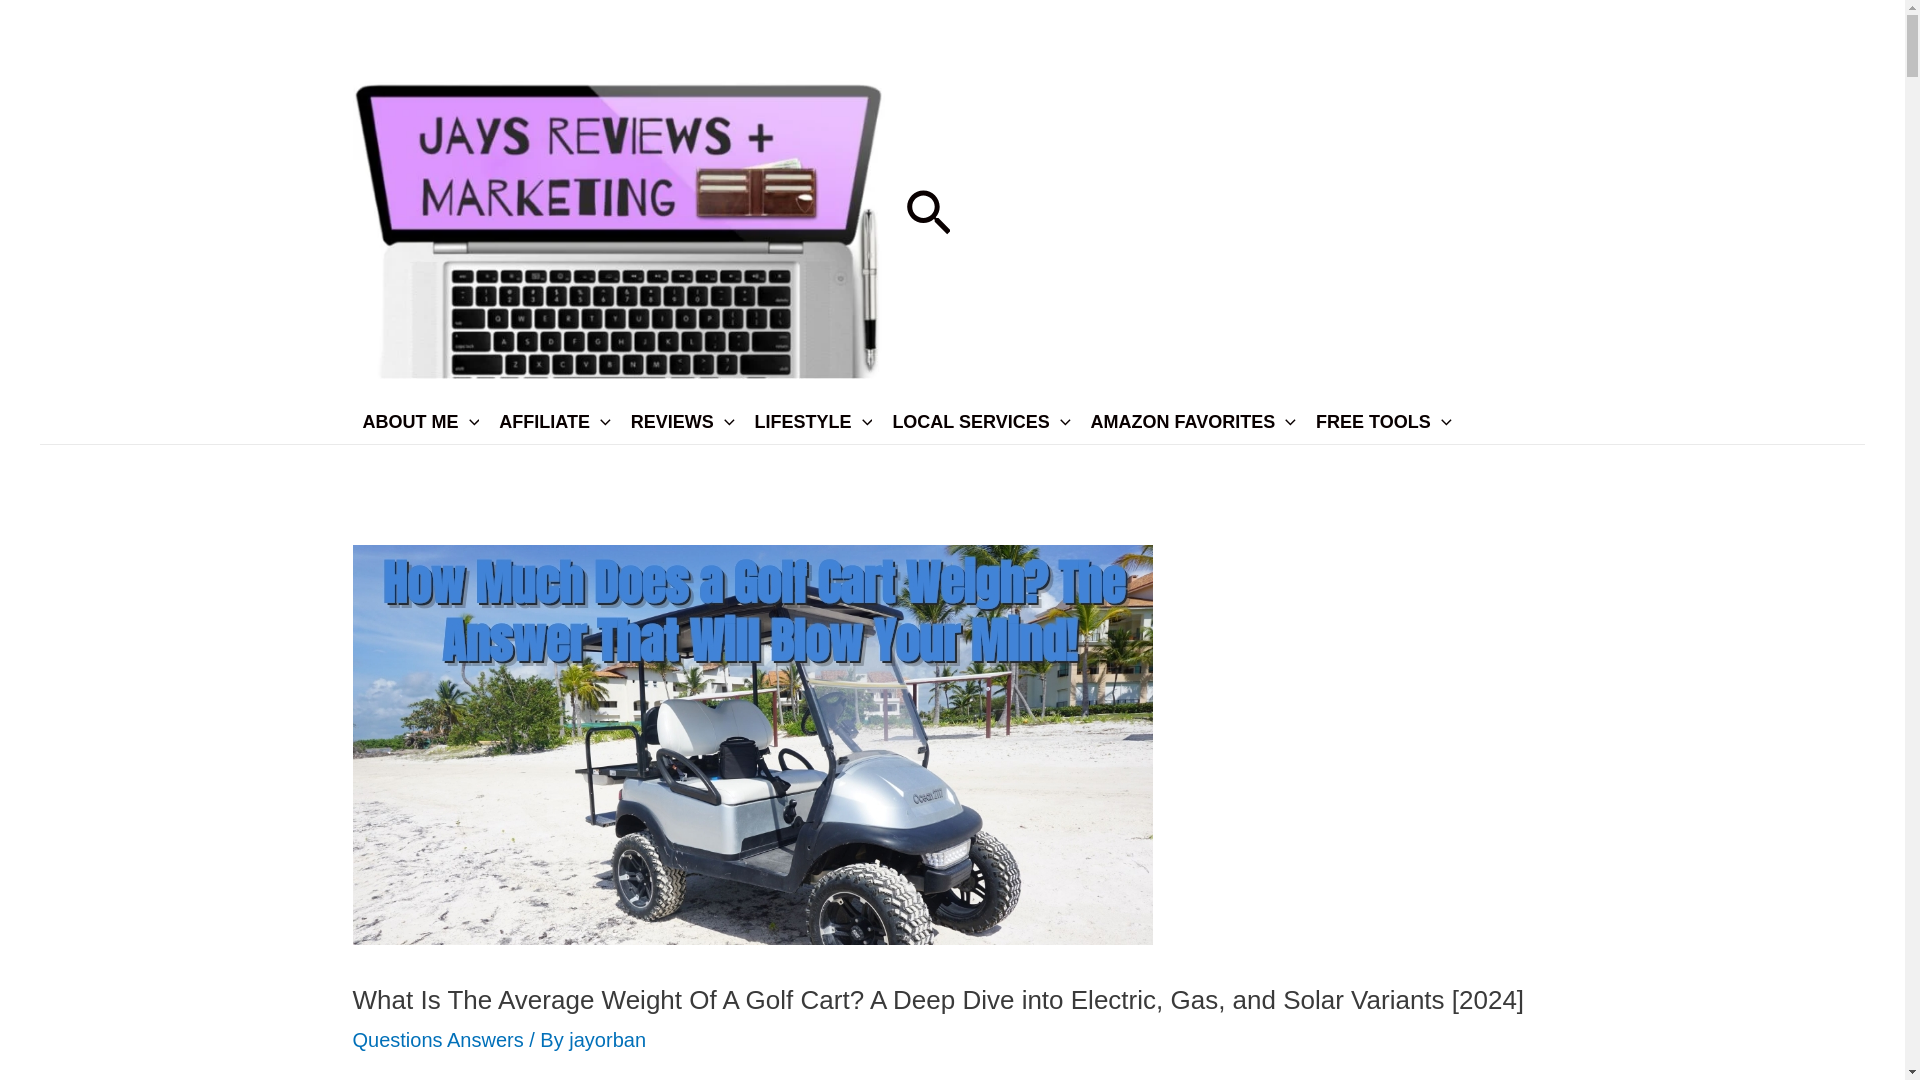 The image size is (1920, 1080). What do you see at coordinates (980, 421) in the screenshot?
I see `Rockford Local Marketing Services` at bounding box center [980, 421].